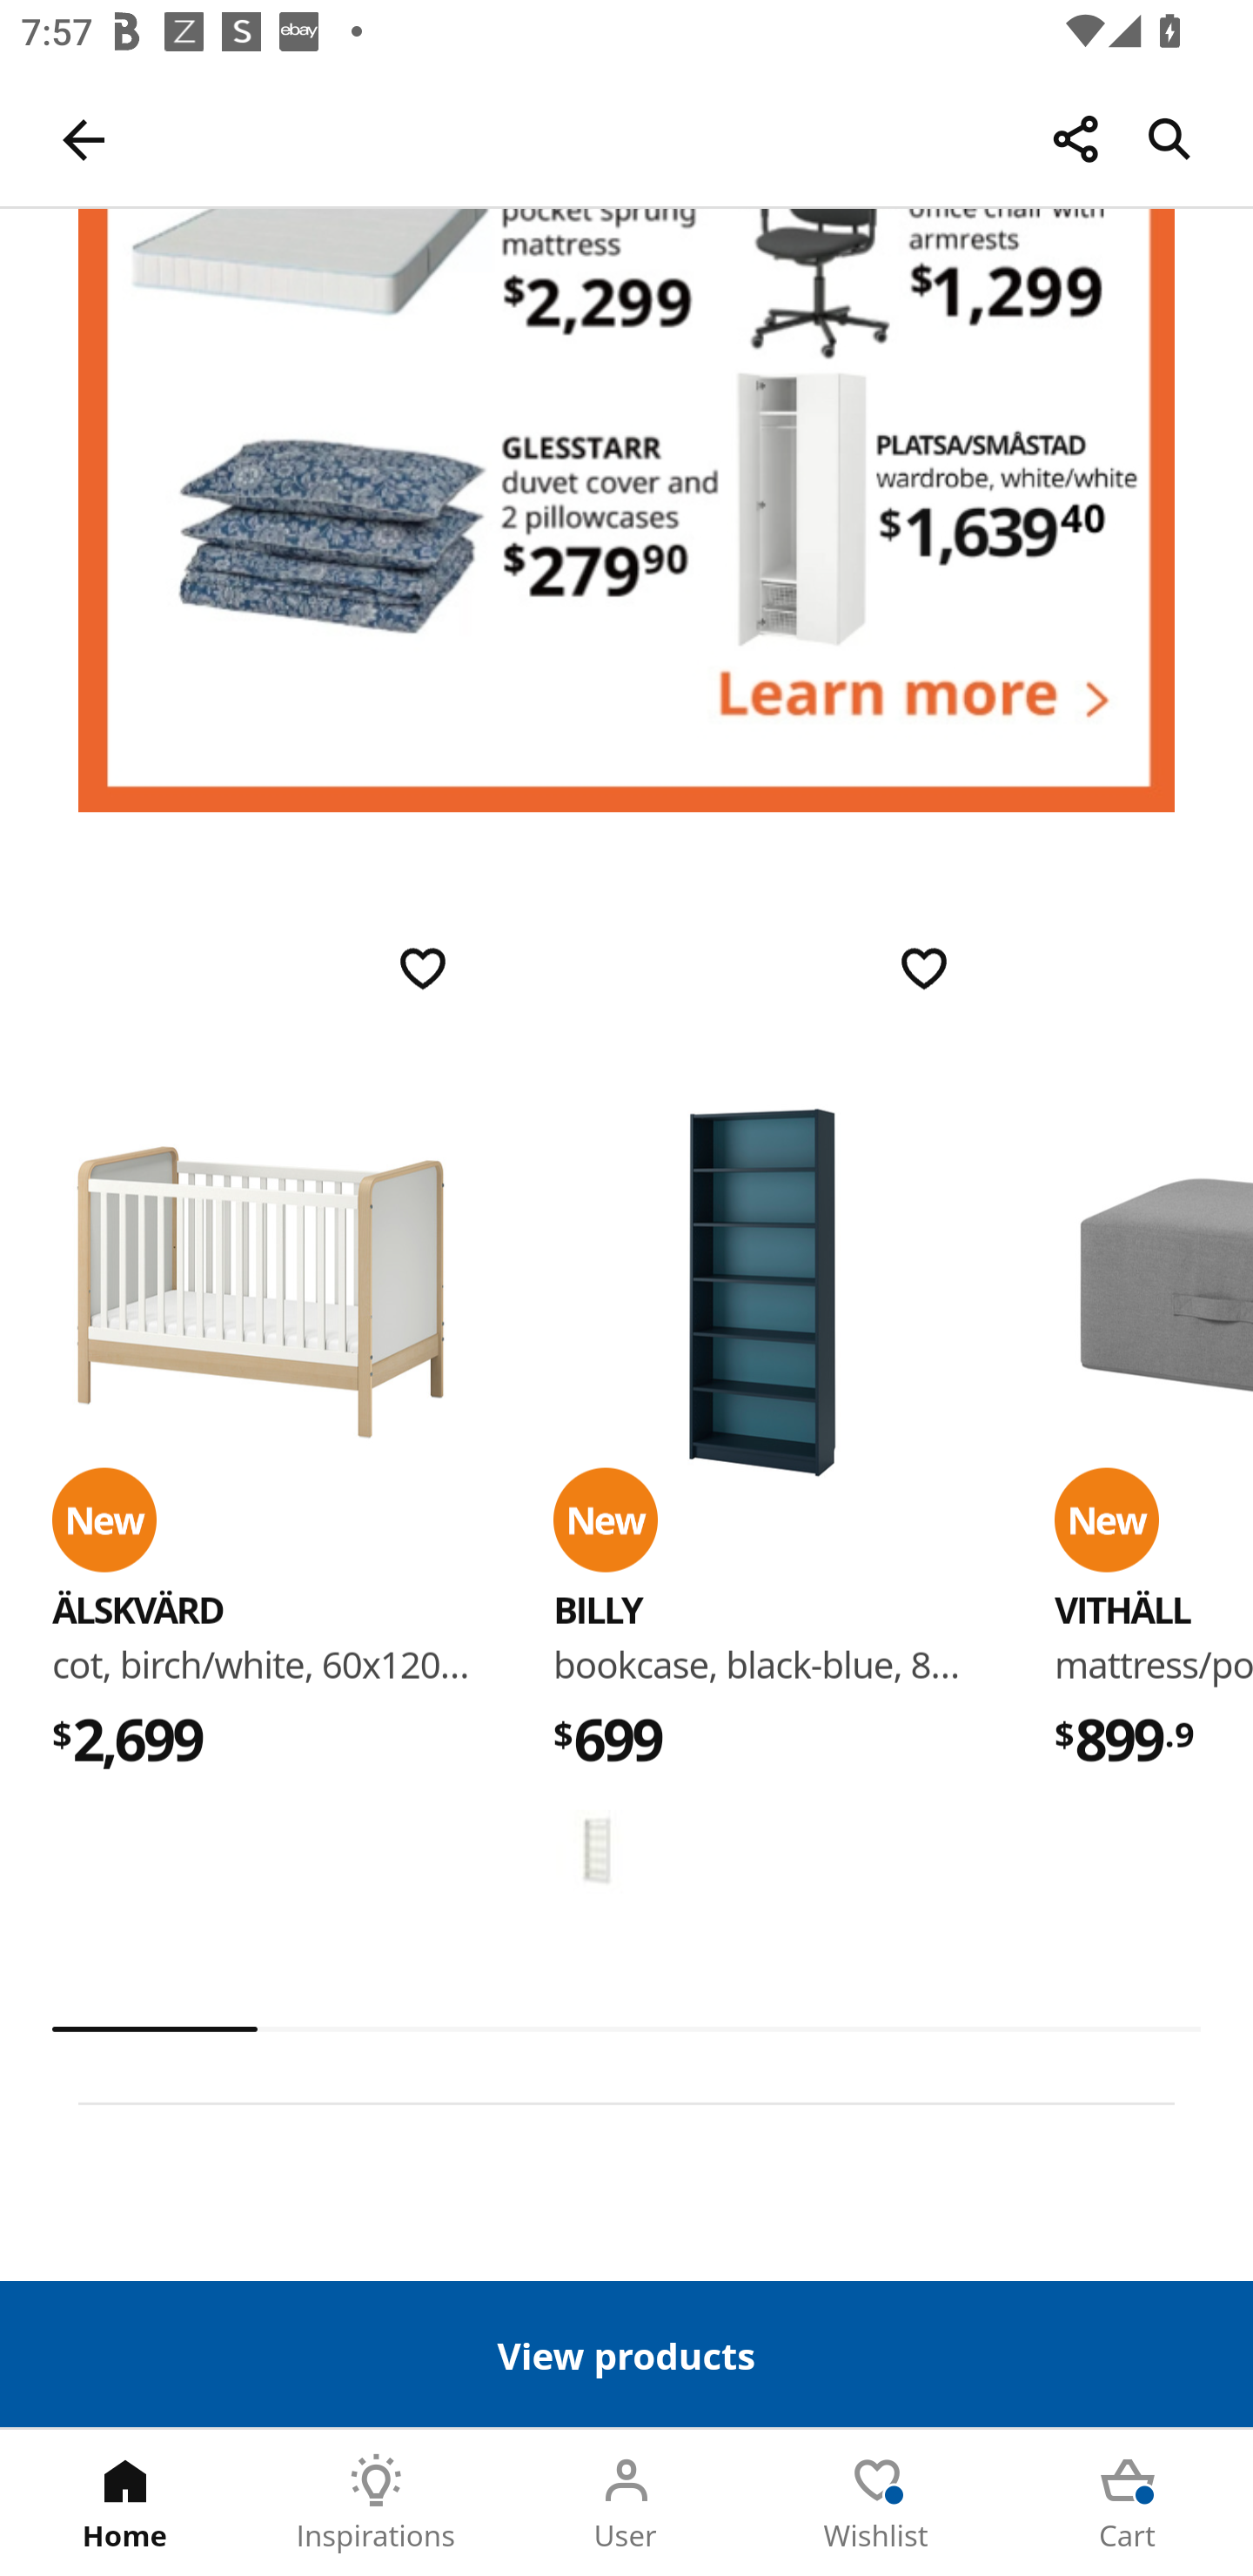  I want to click on BILLY, so click(597, 1852).